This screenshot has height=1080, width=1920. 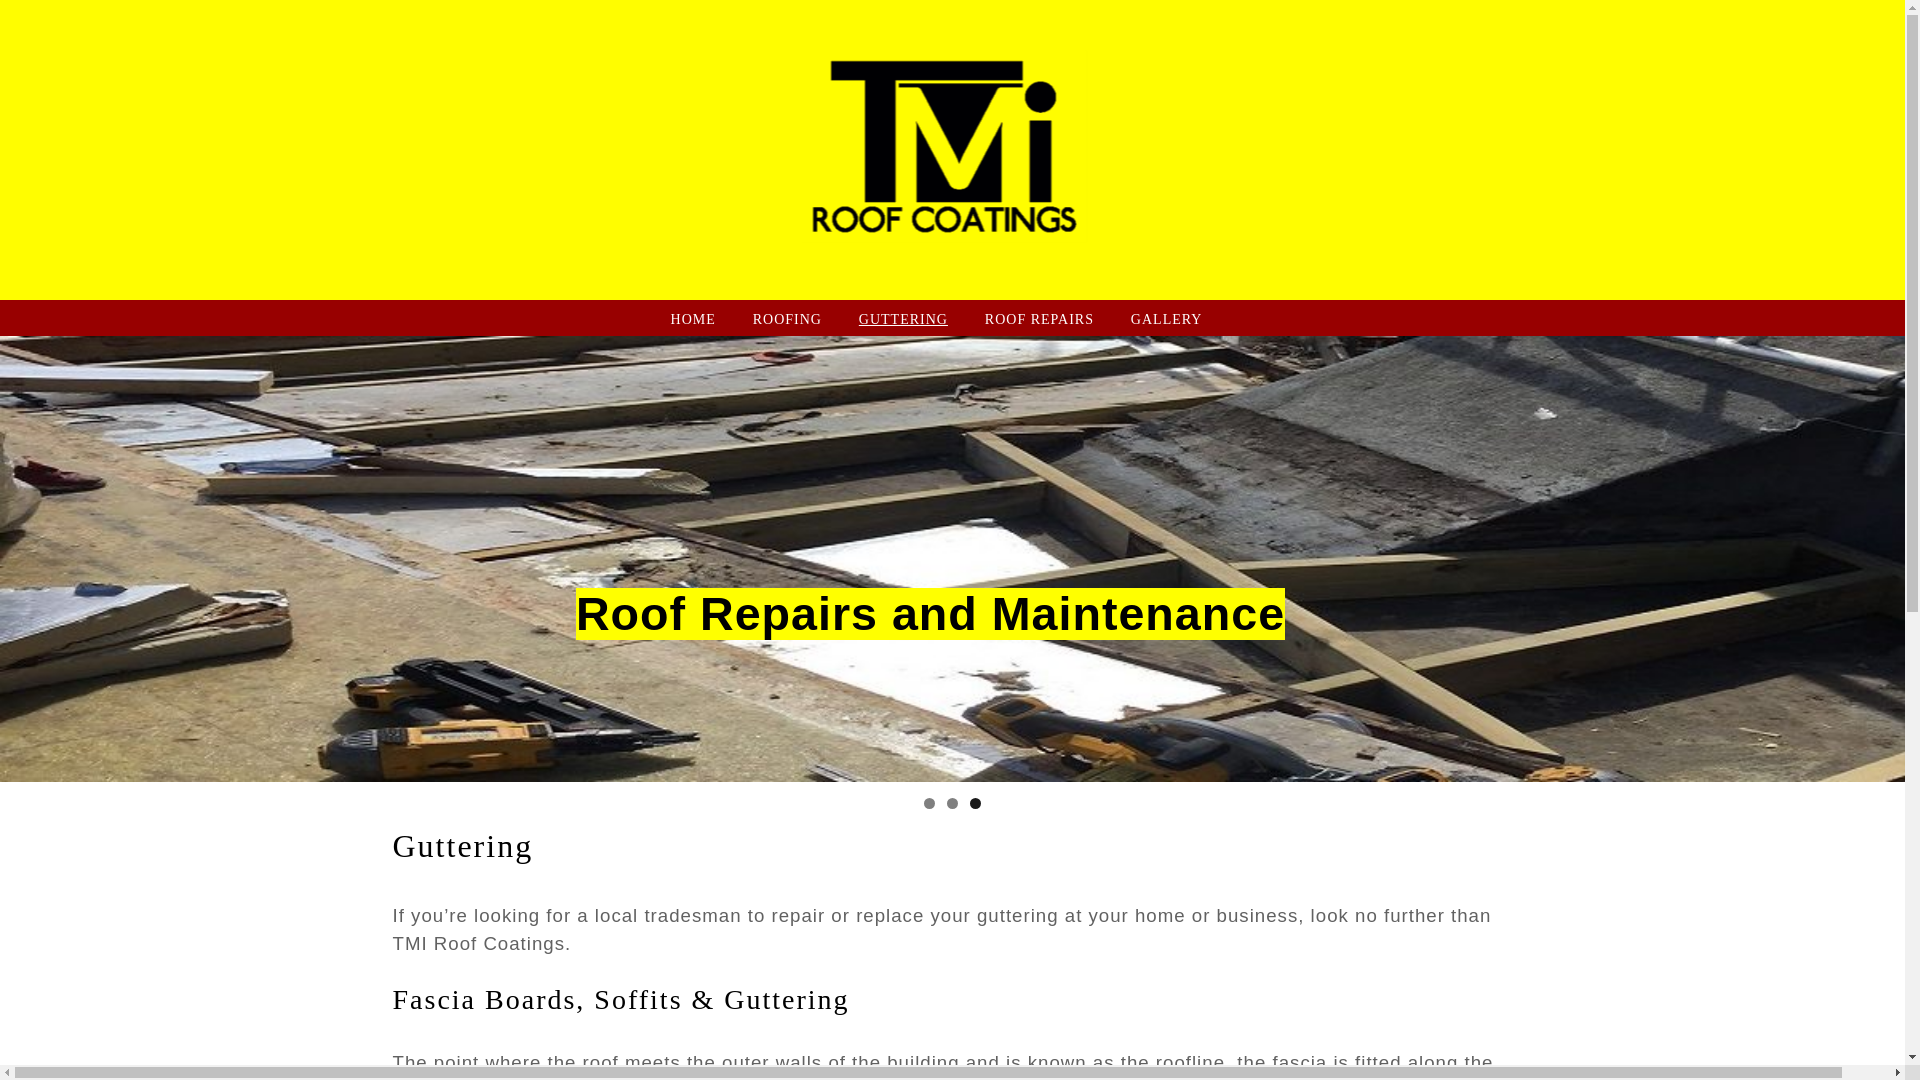 What do you see at coordinates (929, 803) in the screenshot?
I see `1` at bounding box center [929, 803].